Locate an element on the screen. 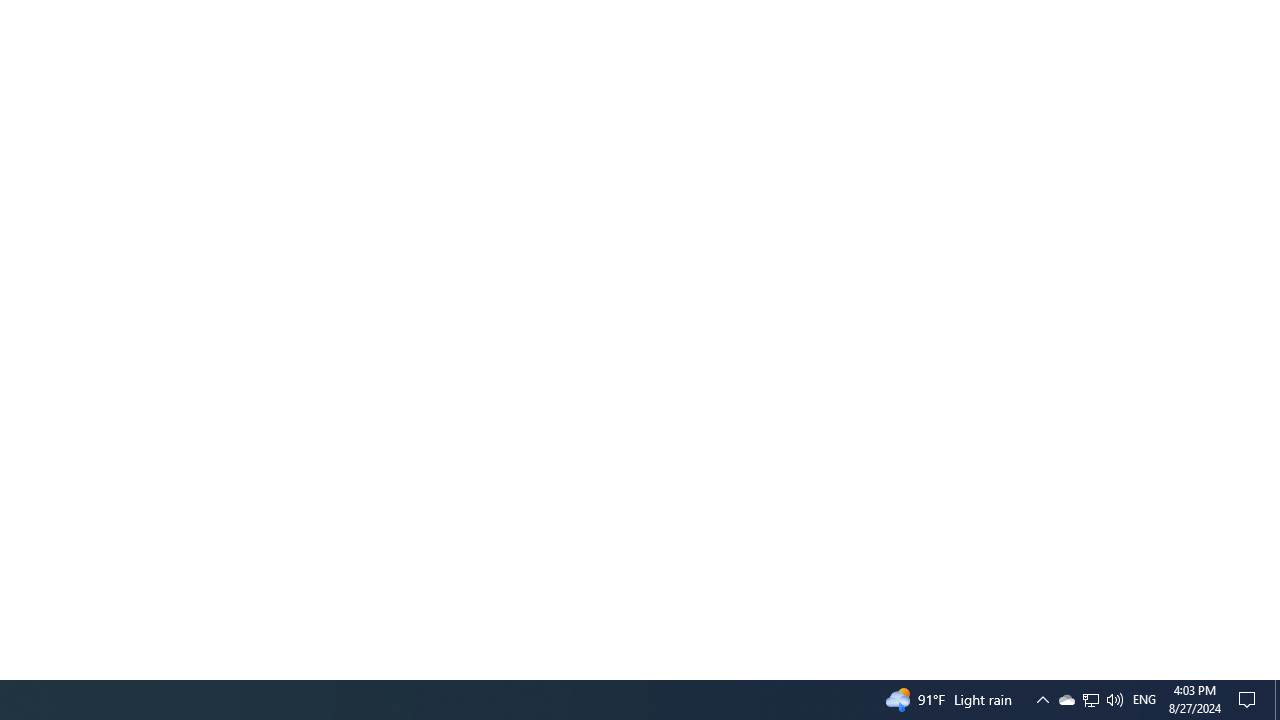 The height and width of the screenshot is (720, 1280). User Promoted Notification Area is located at coordinates (1091, 700).